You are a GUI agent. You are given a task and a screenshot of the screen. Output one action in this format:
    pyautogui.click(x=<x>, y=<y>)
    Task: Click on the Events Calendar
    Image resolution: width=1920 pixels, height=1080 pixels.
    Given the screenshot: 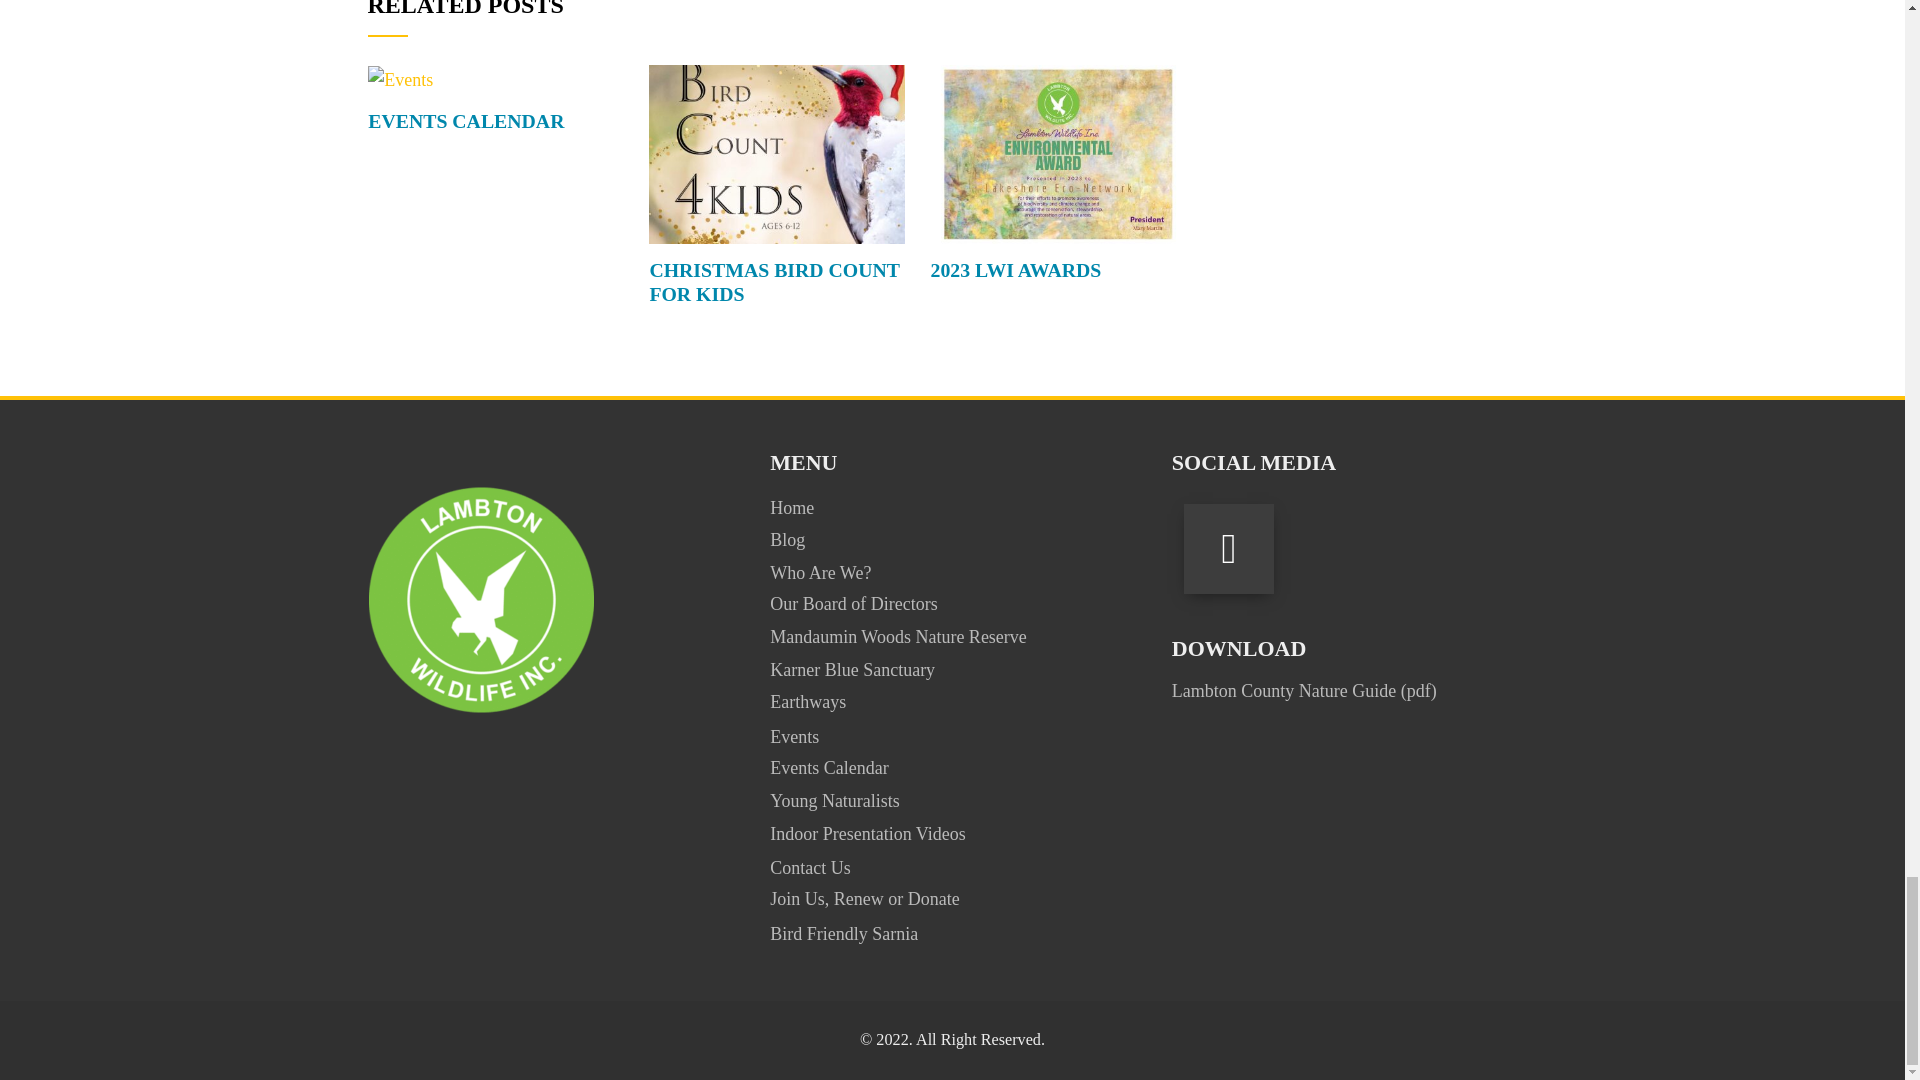 What is the action you would take?
    pyautogui.click(x=466, y=120)
    